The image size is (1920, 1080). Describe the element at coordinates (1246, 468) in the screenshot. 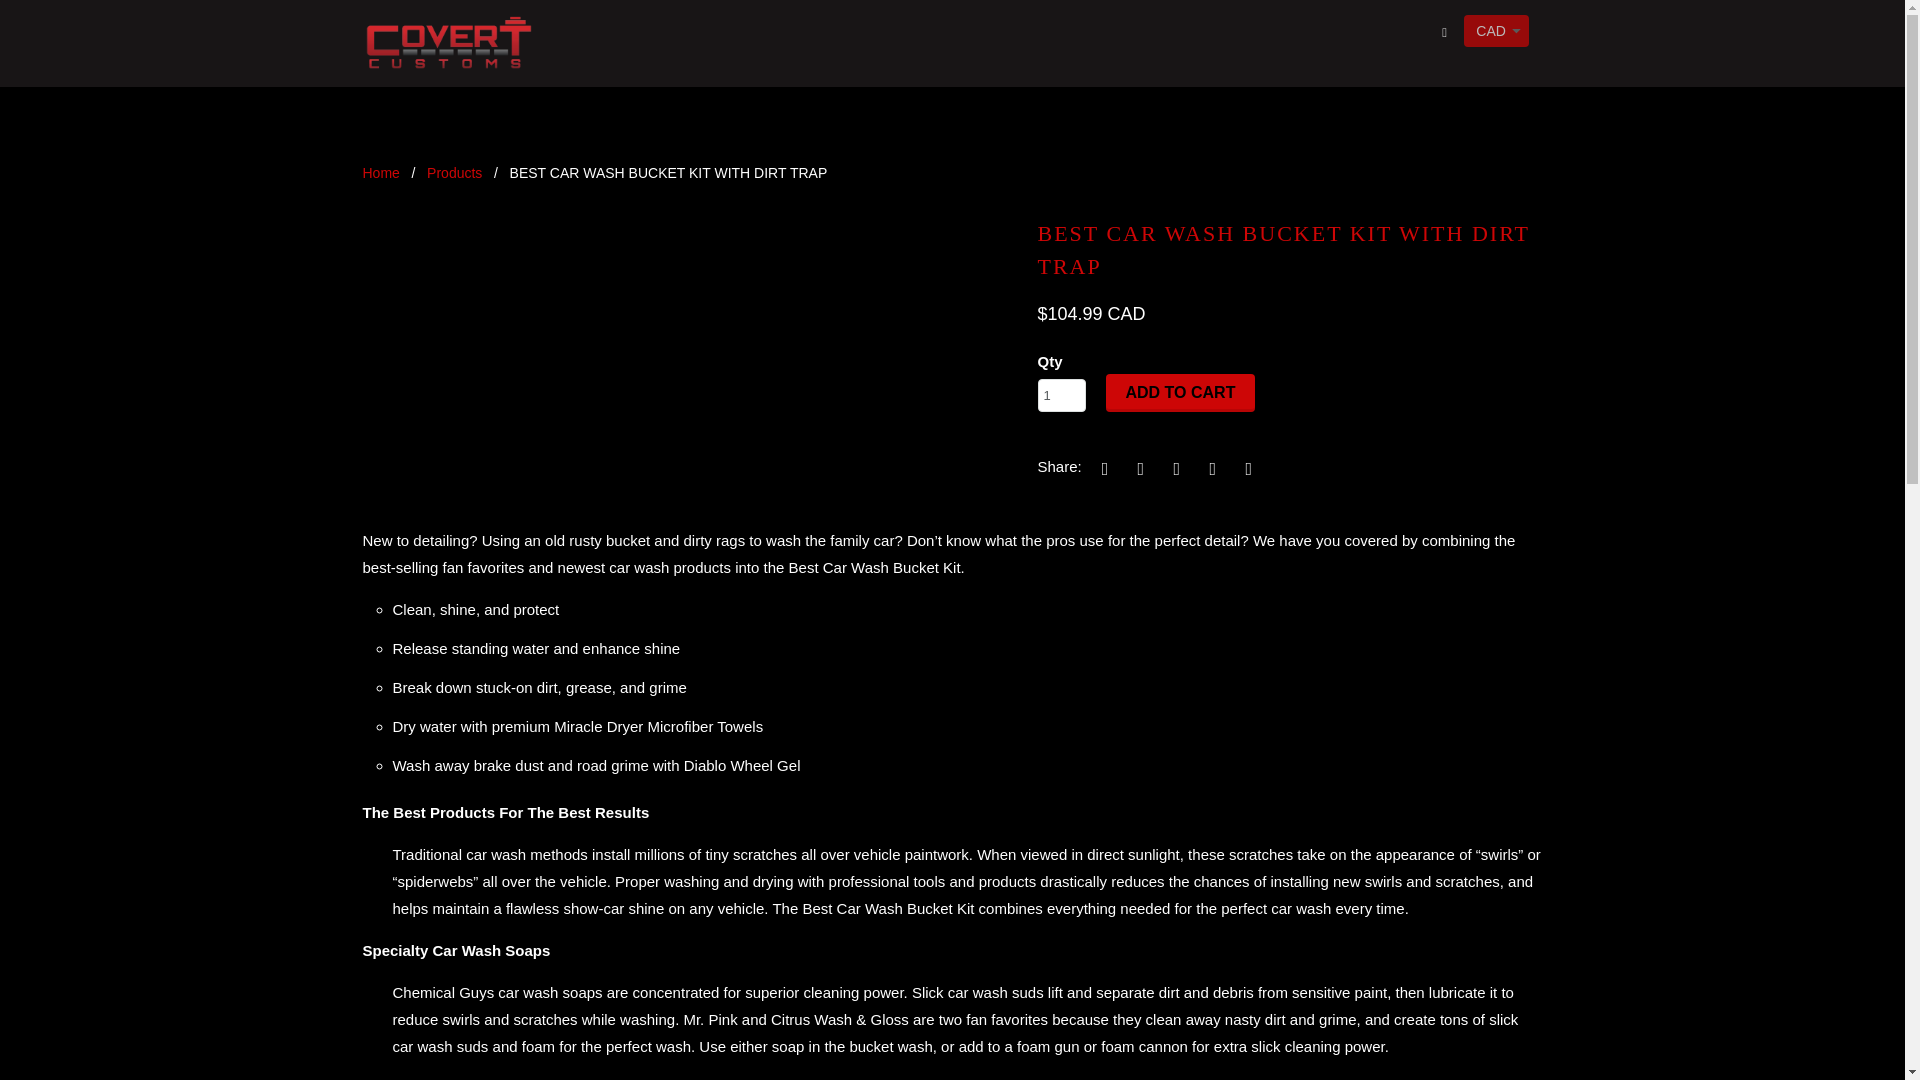

I see `Email this to a friend` at that location.